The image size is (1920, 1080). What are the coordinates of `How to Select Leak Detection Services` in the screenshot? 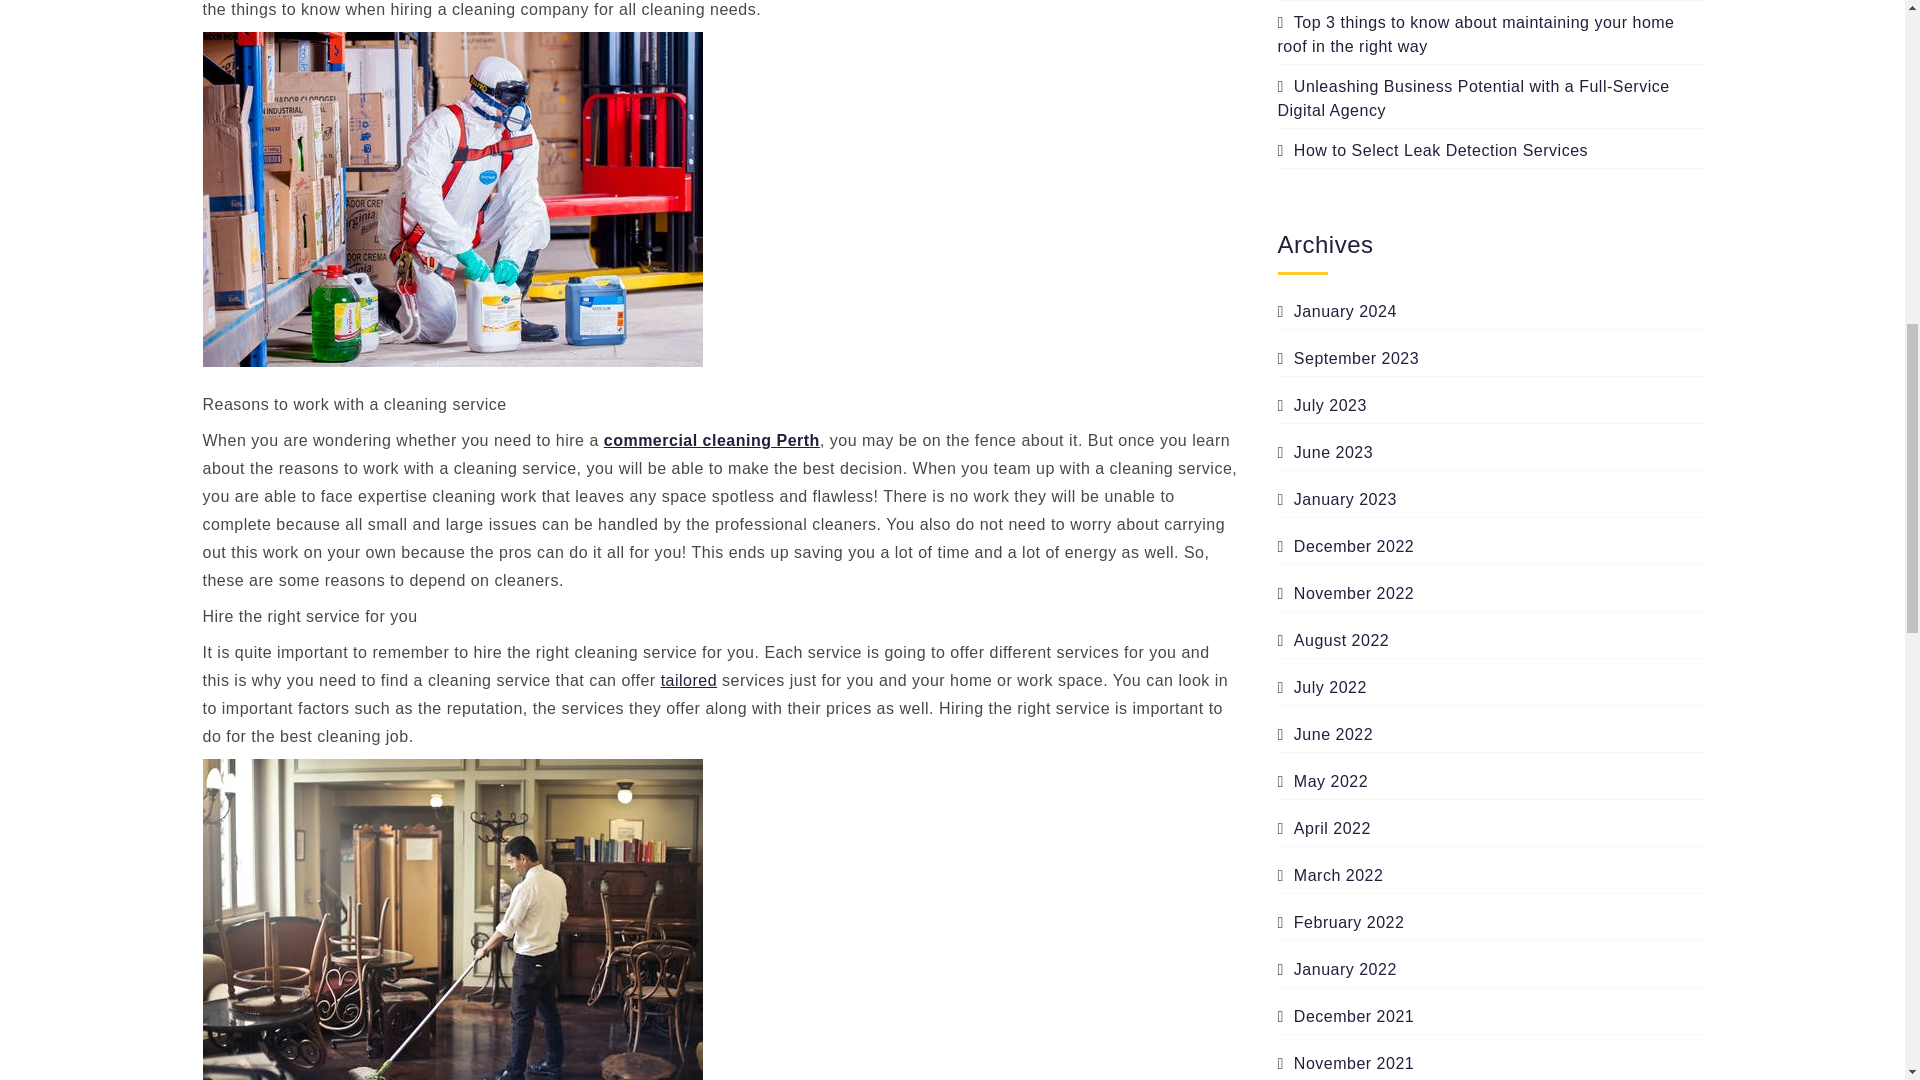 It's located at (1434, 150).